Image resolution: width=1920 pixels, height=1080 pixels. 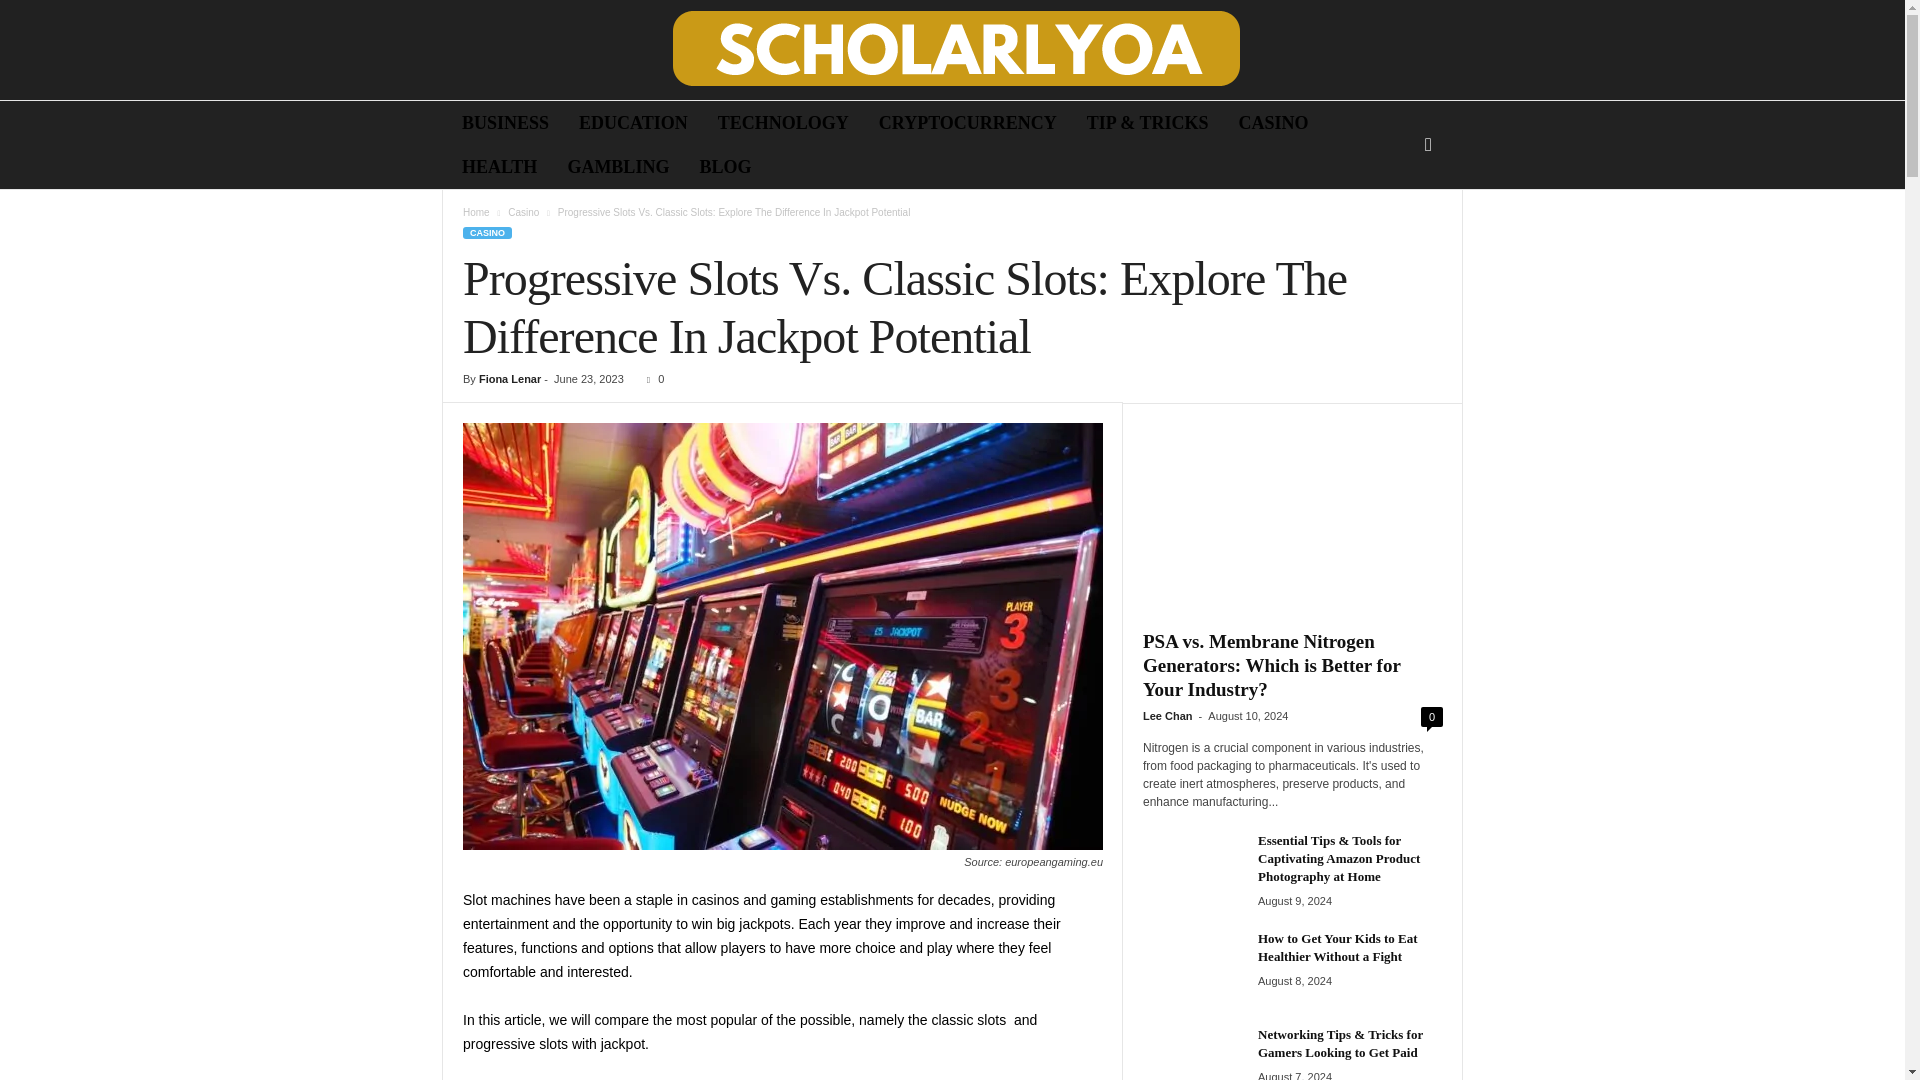 I want to click on GAMBLING, so click(x=618, y=166).